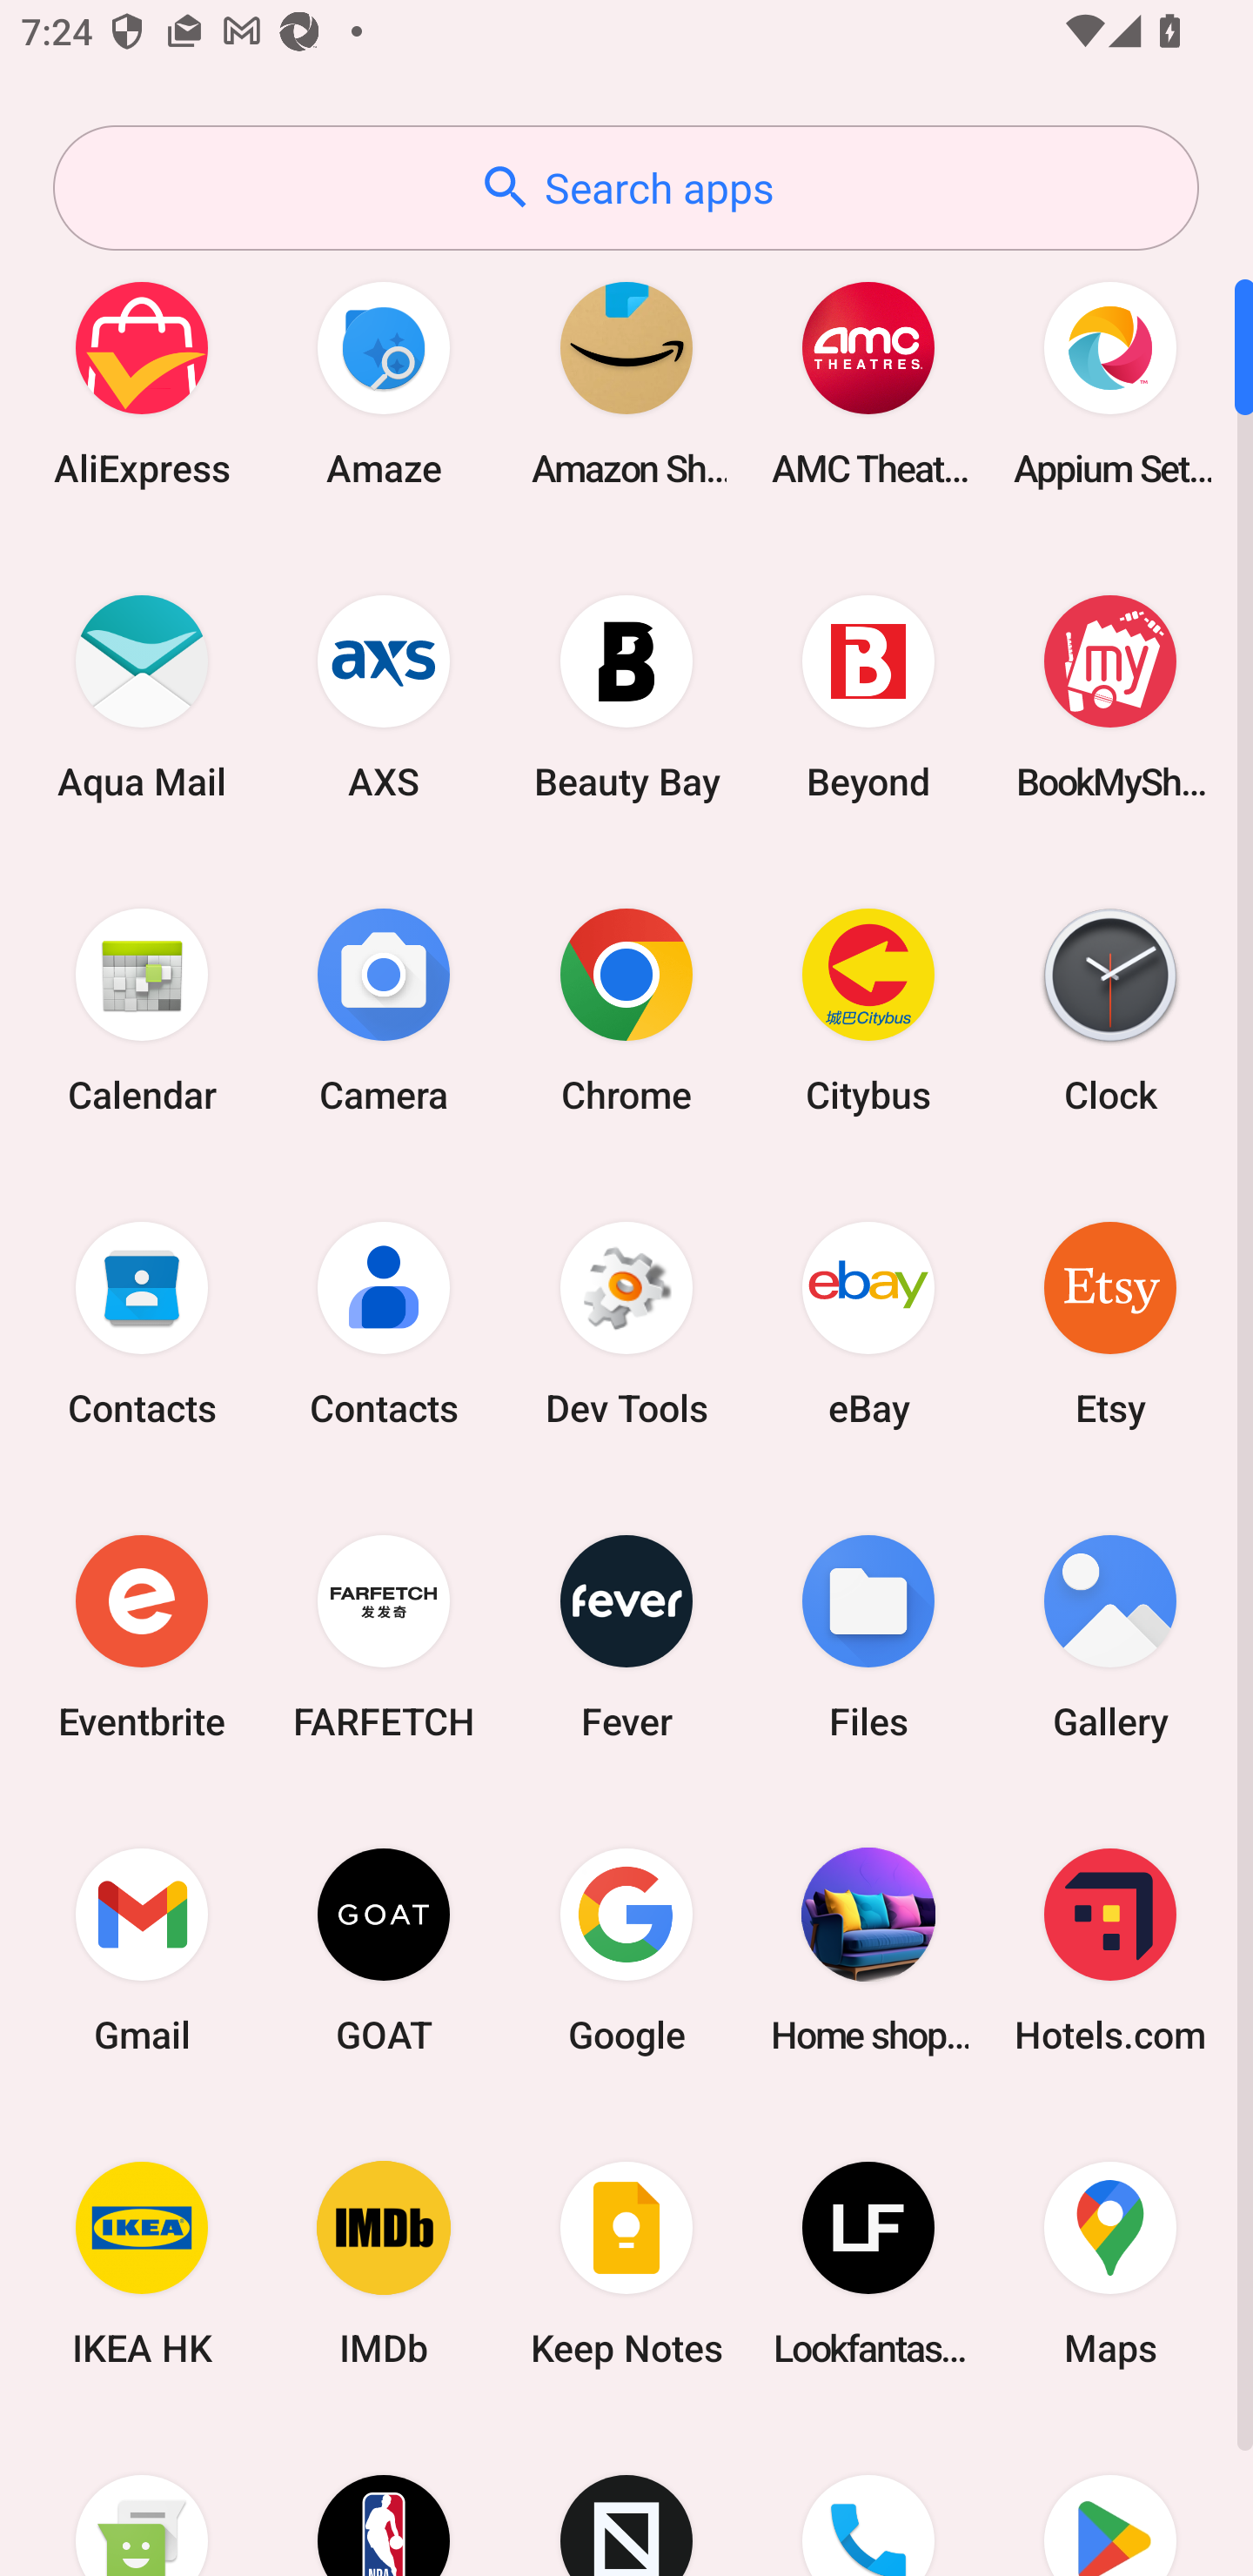 The height and width of the screenshot is (2576, 1253). I want to click on Appium Settings, so click(1110, 383).